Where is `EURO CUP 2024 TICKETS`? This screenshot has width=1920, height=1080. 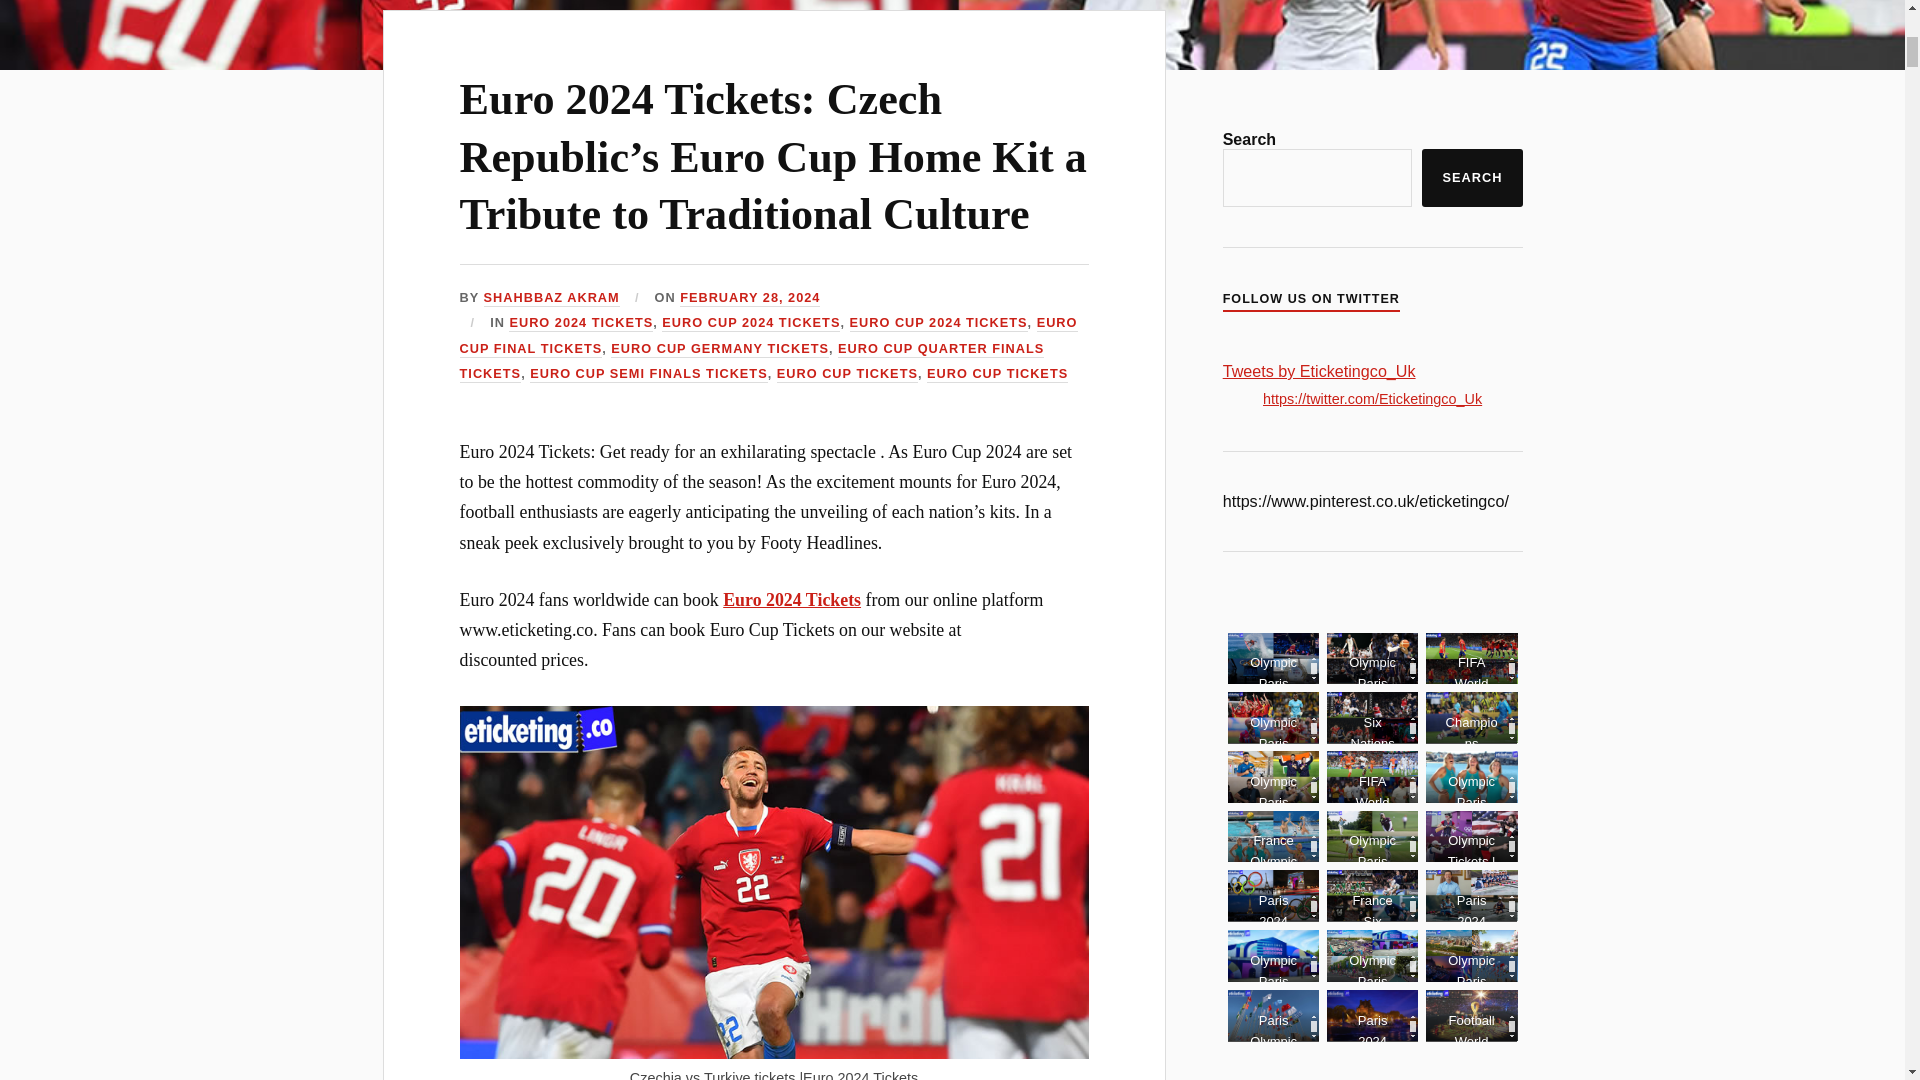 EURO CUP 2024 TICKETS is located at coordinates (751, 323).